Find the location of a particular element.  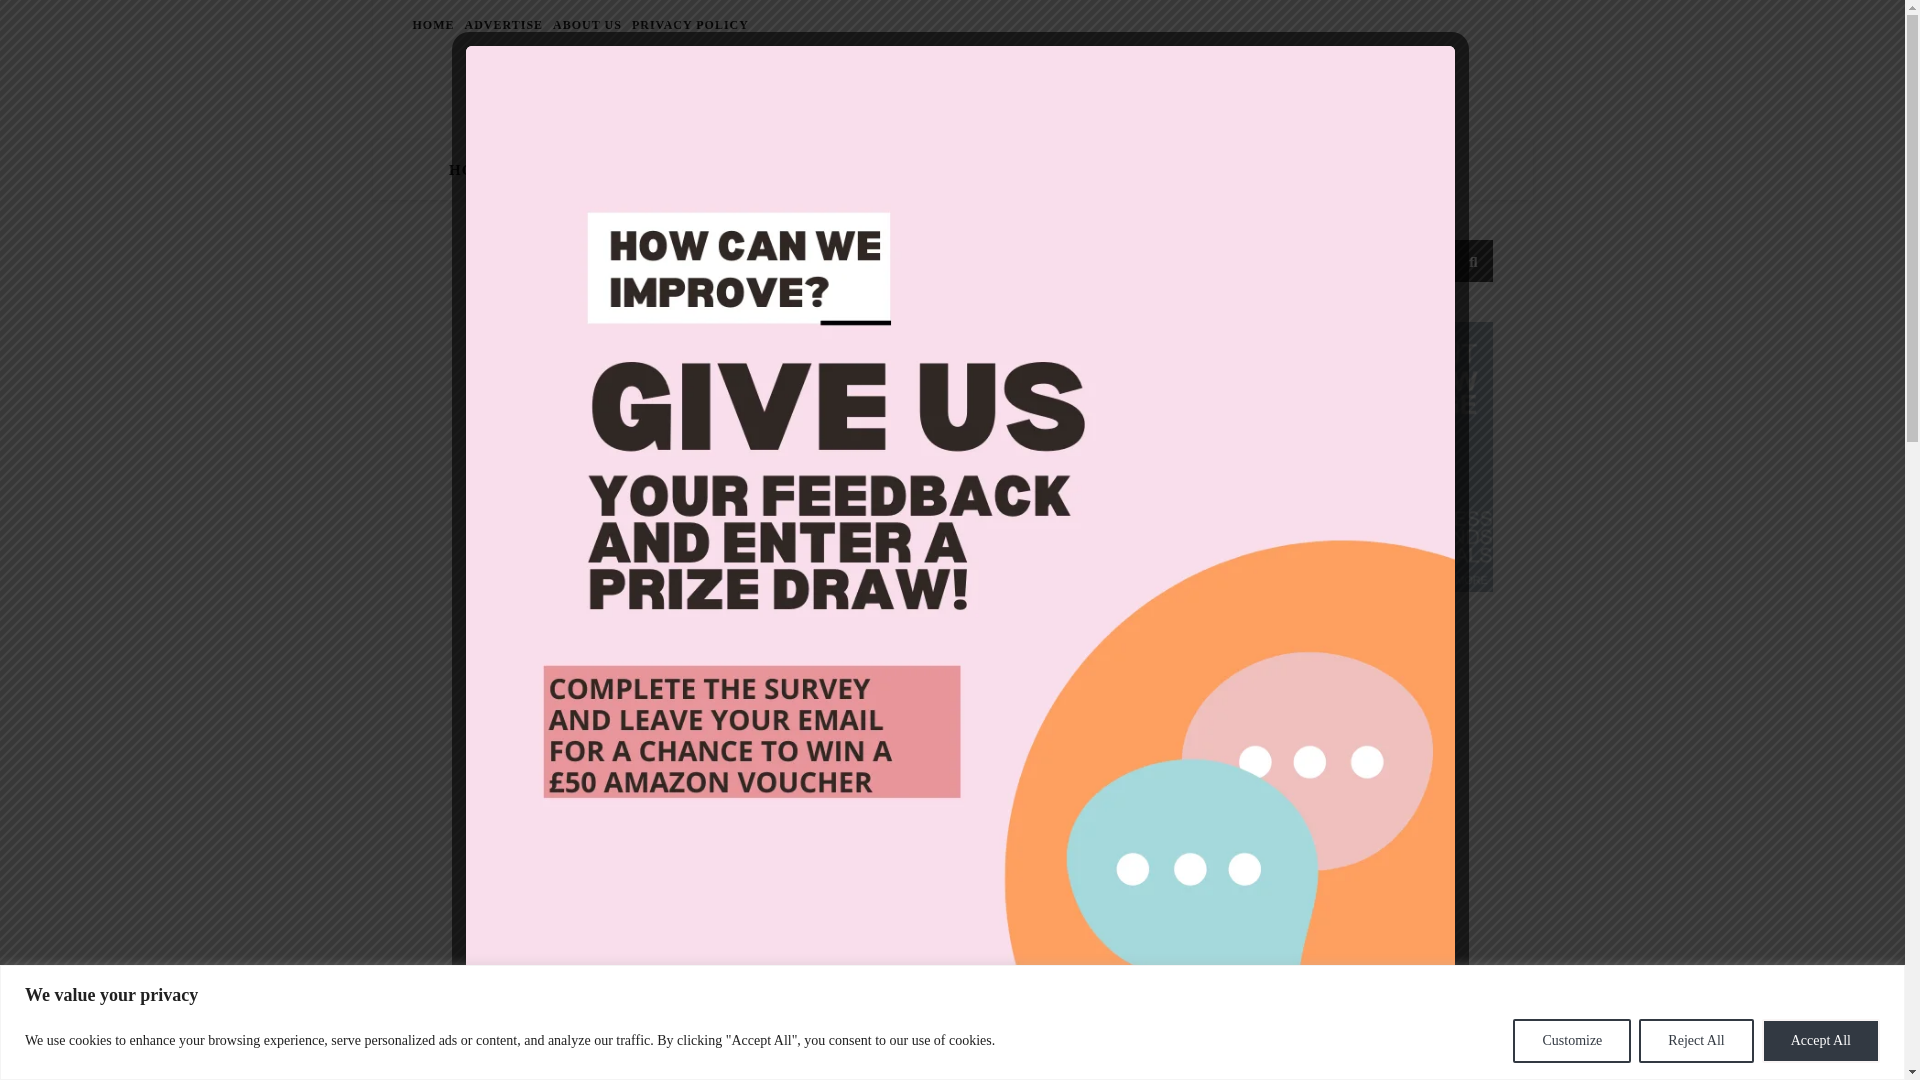

OPINION is located at coordinates (938, 170).